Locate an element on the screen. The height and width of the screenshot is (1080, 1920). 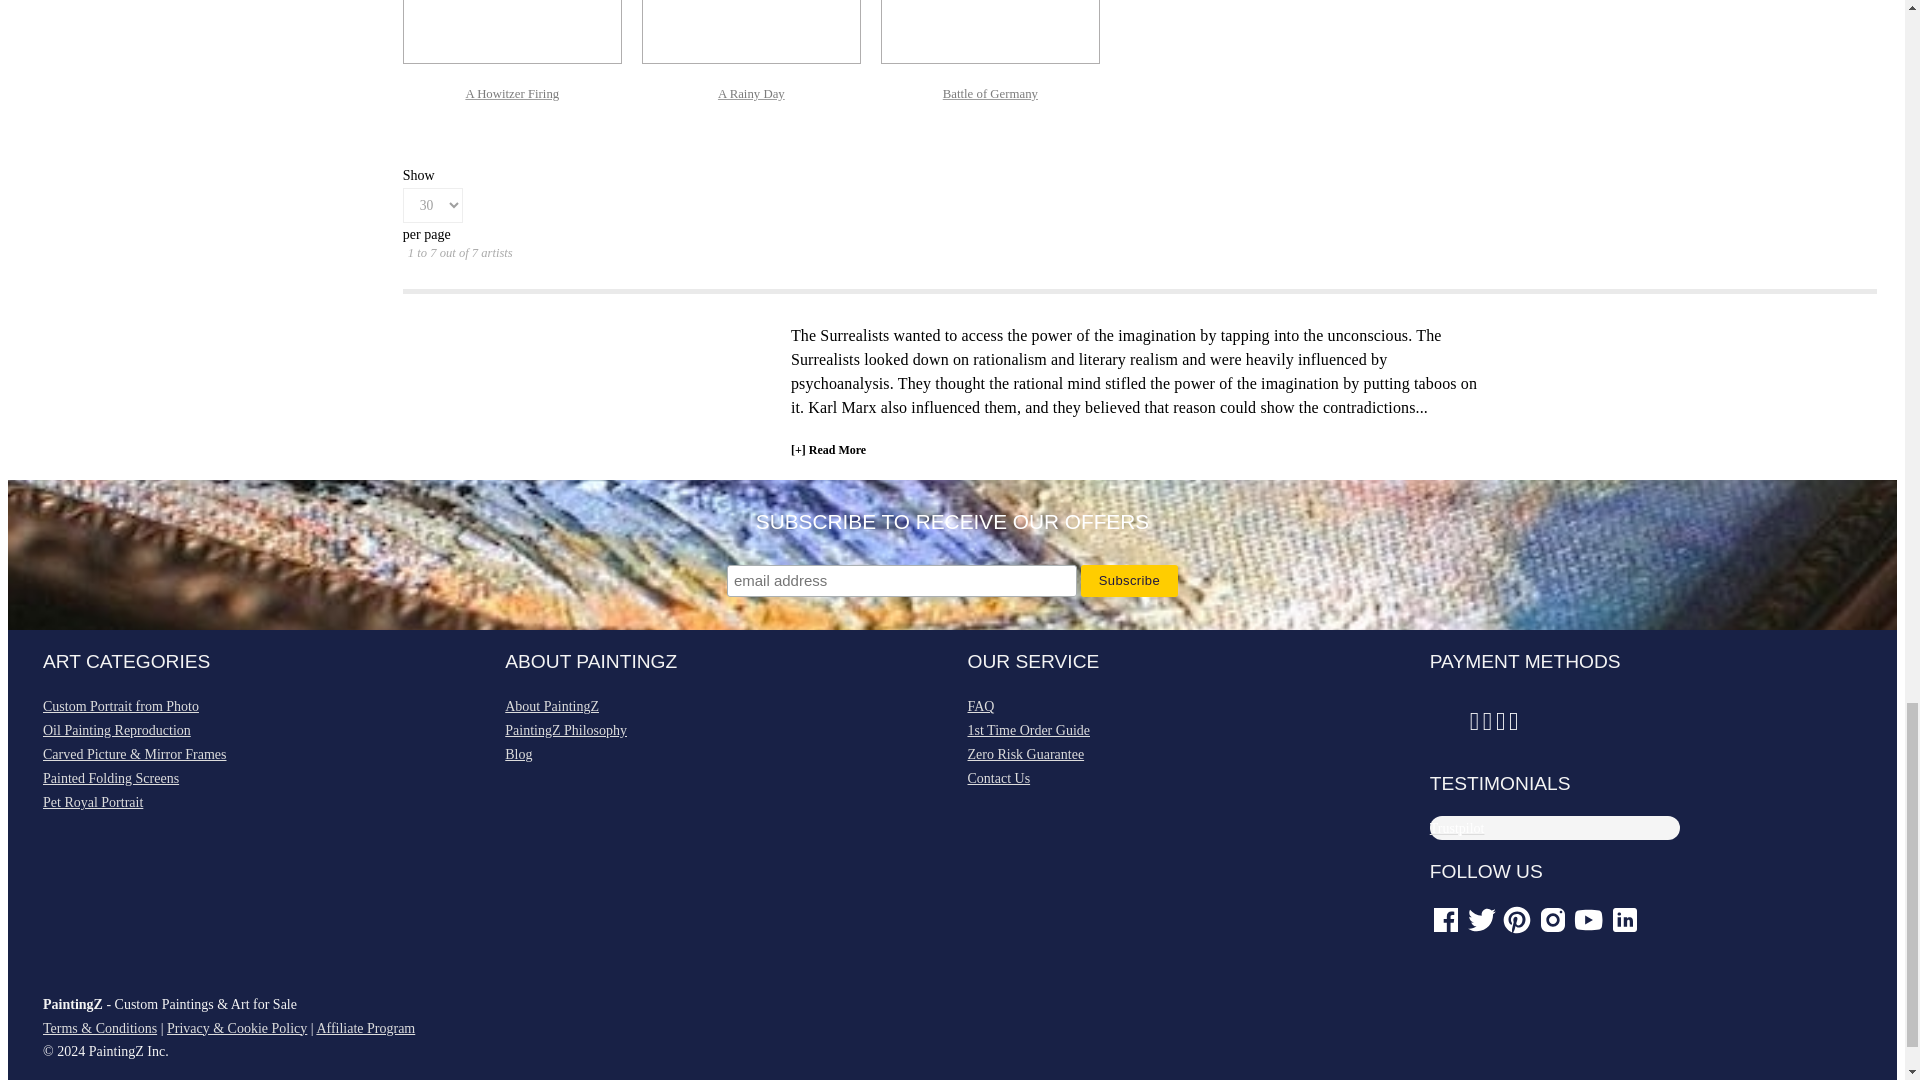
Subscribe is located at coordinates (1129, 580).